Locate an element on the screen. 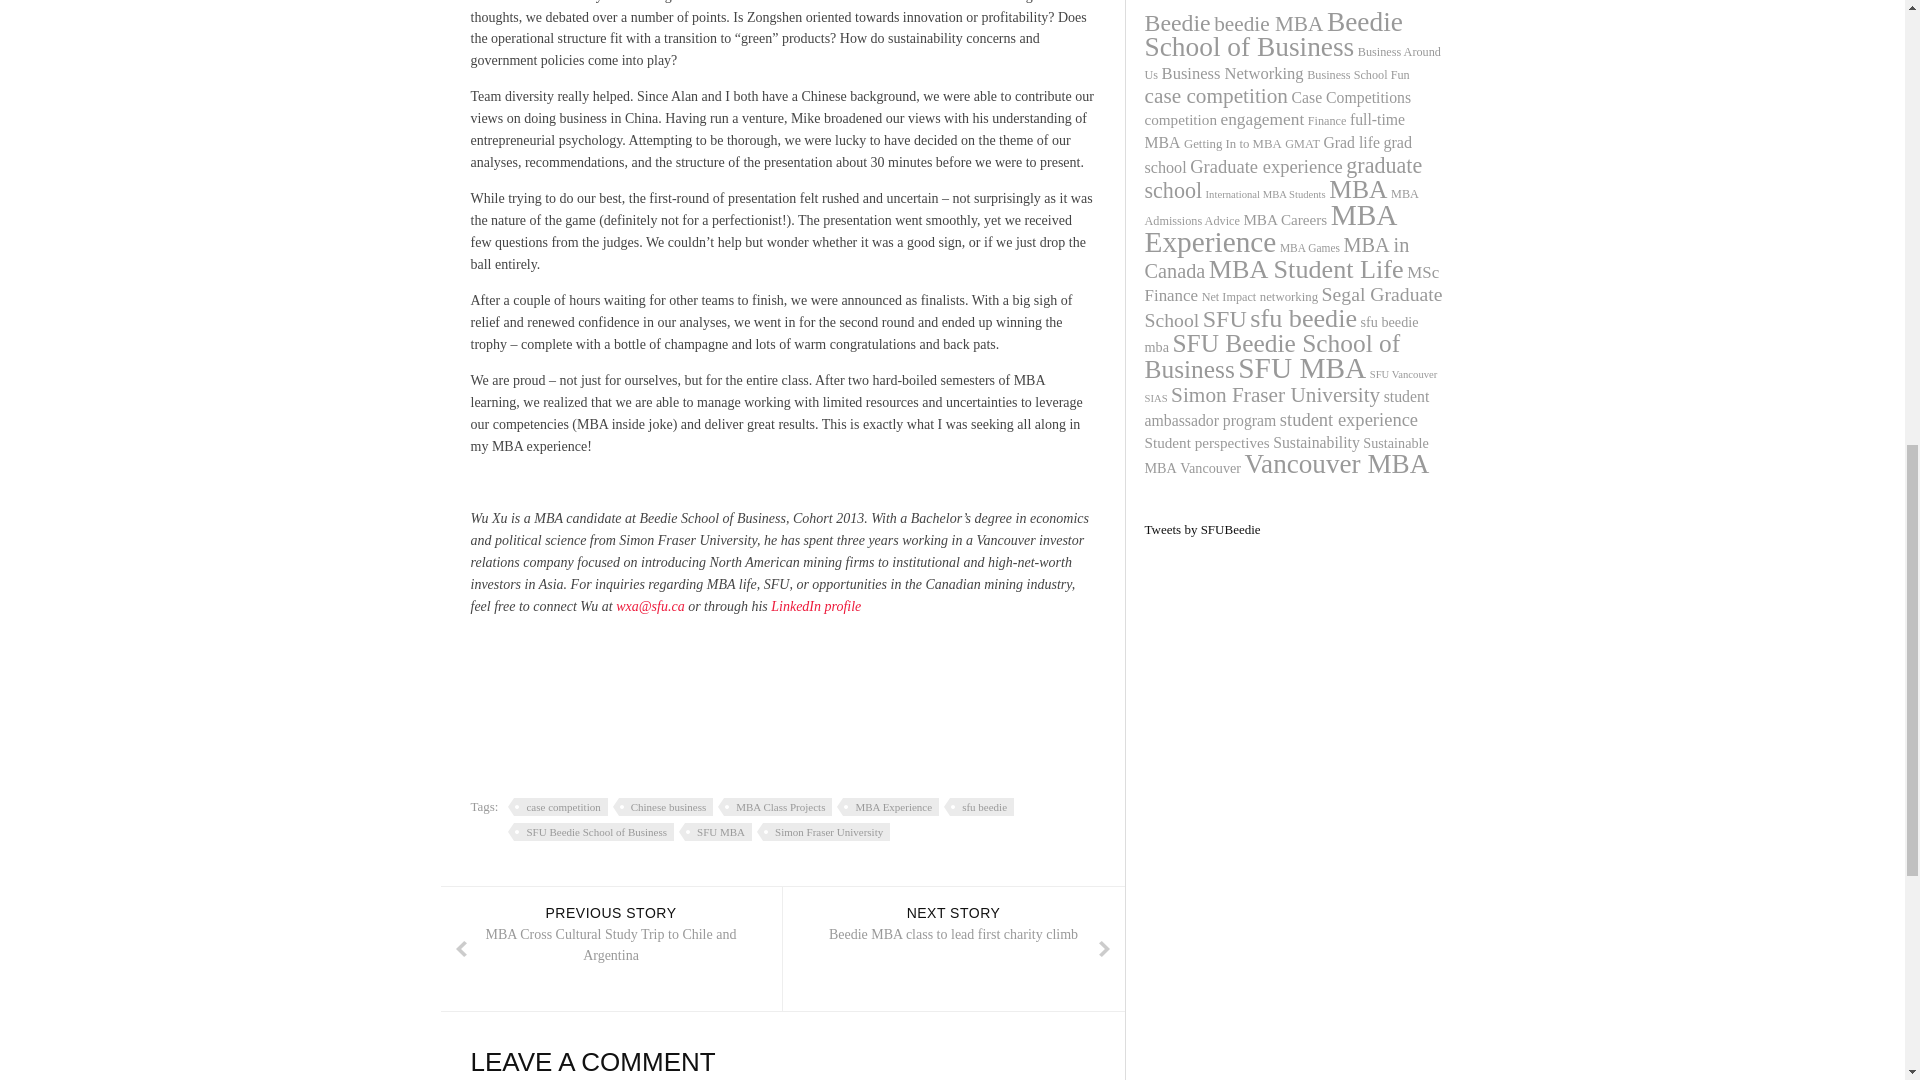  MBA Experience is located at coordinates (662, 807).